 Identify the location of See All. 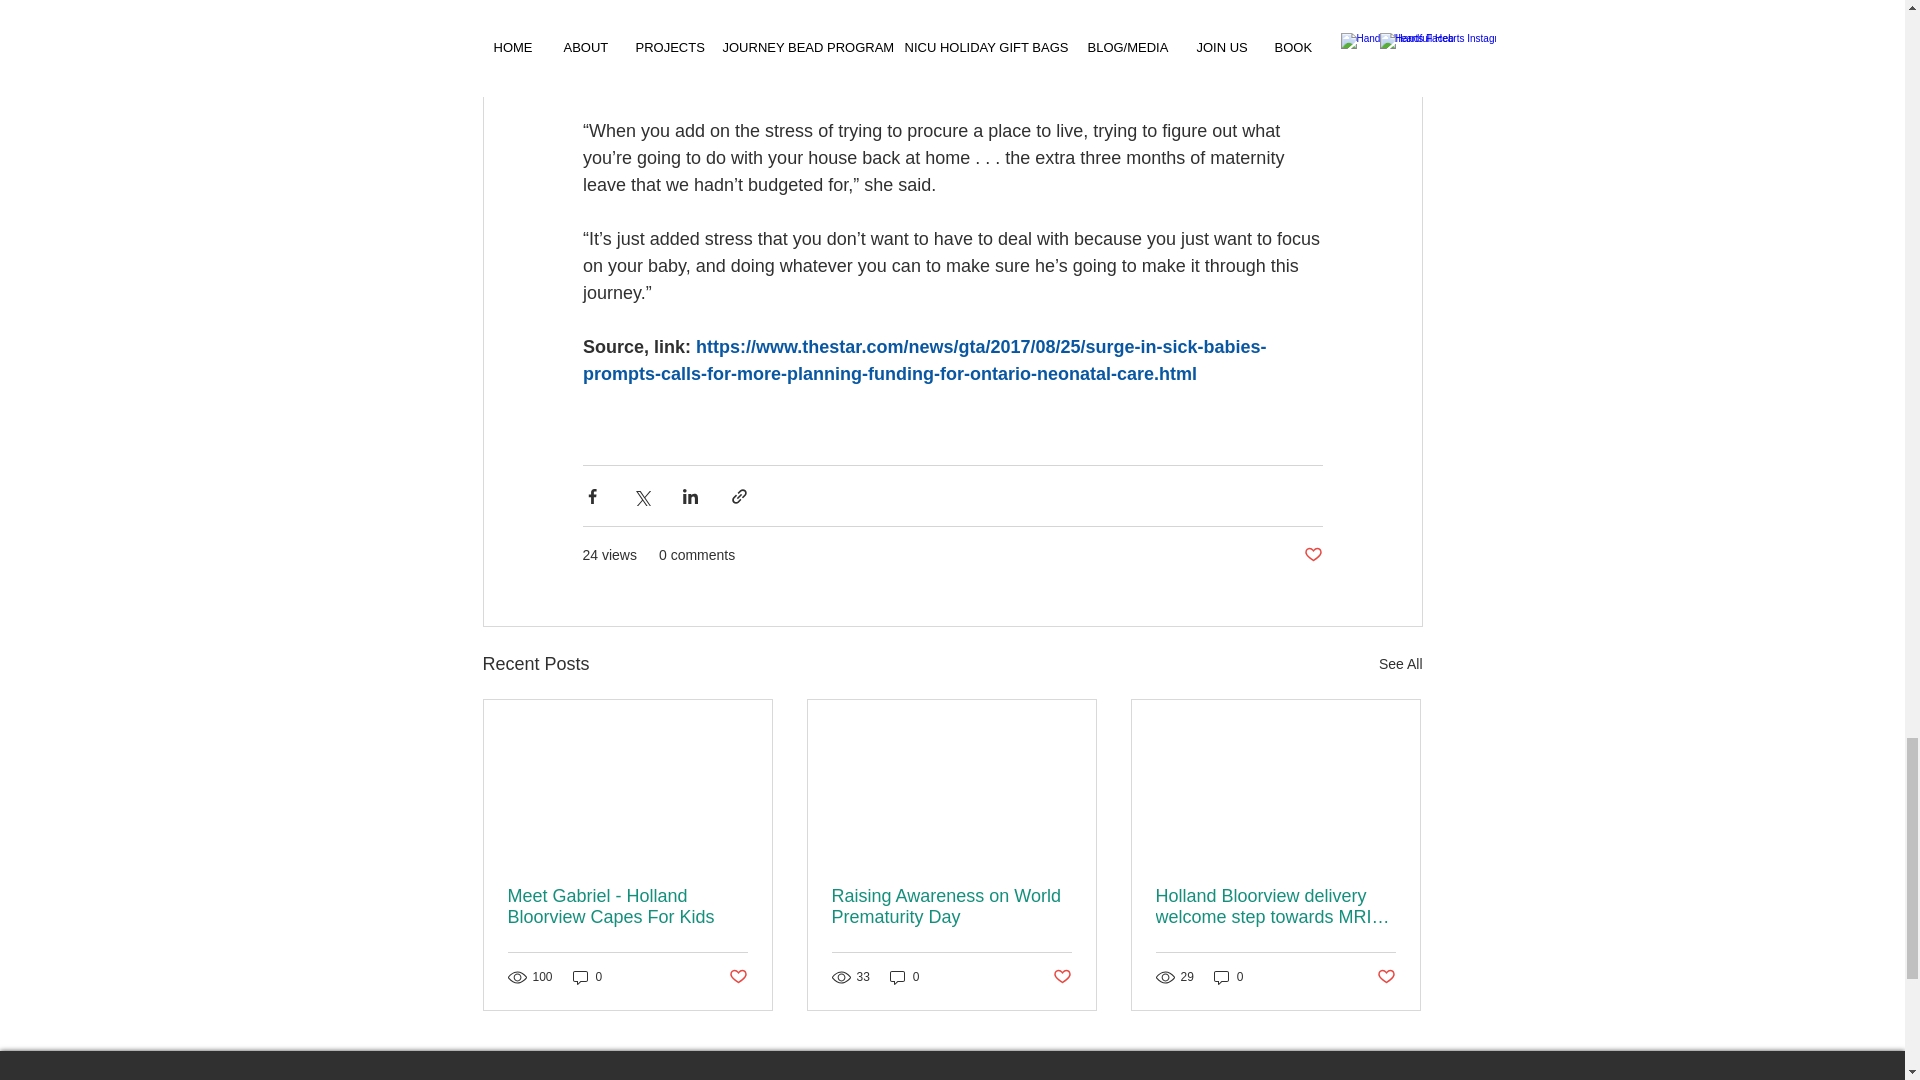
(1400, 664).